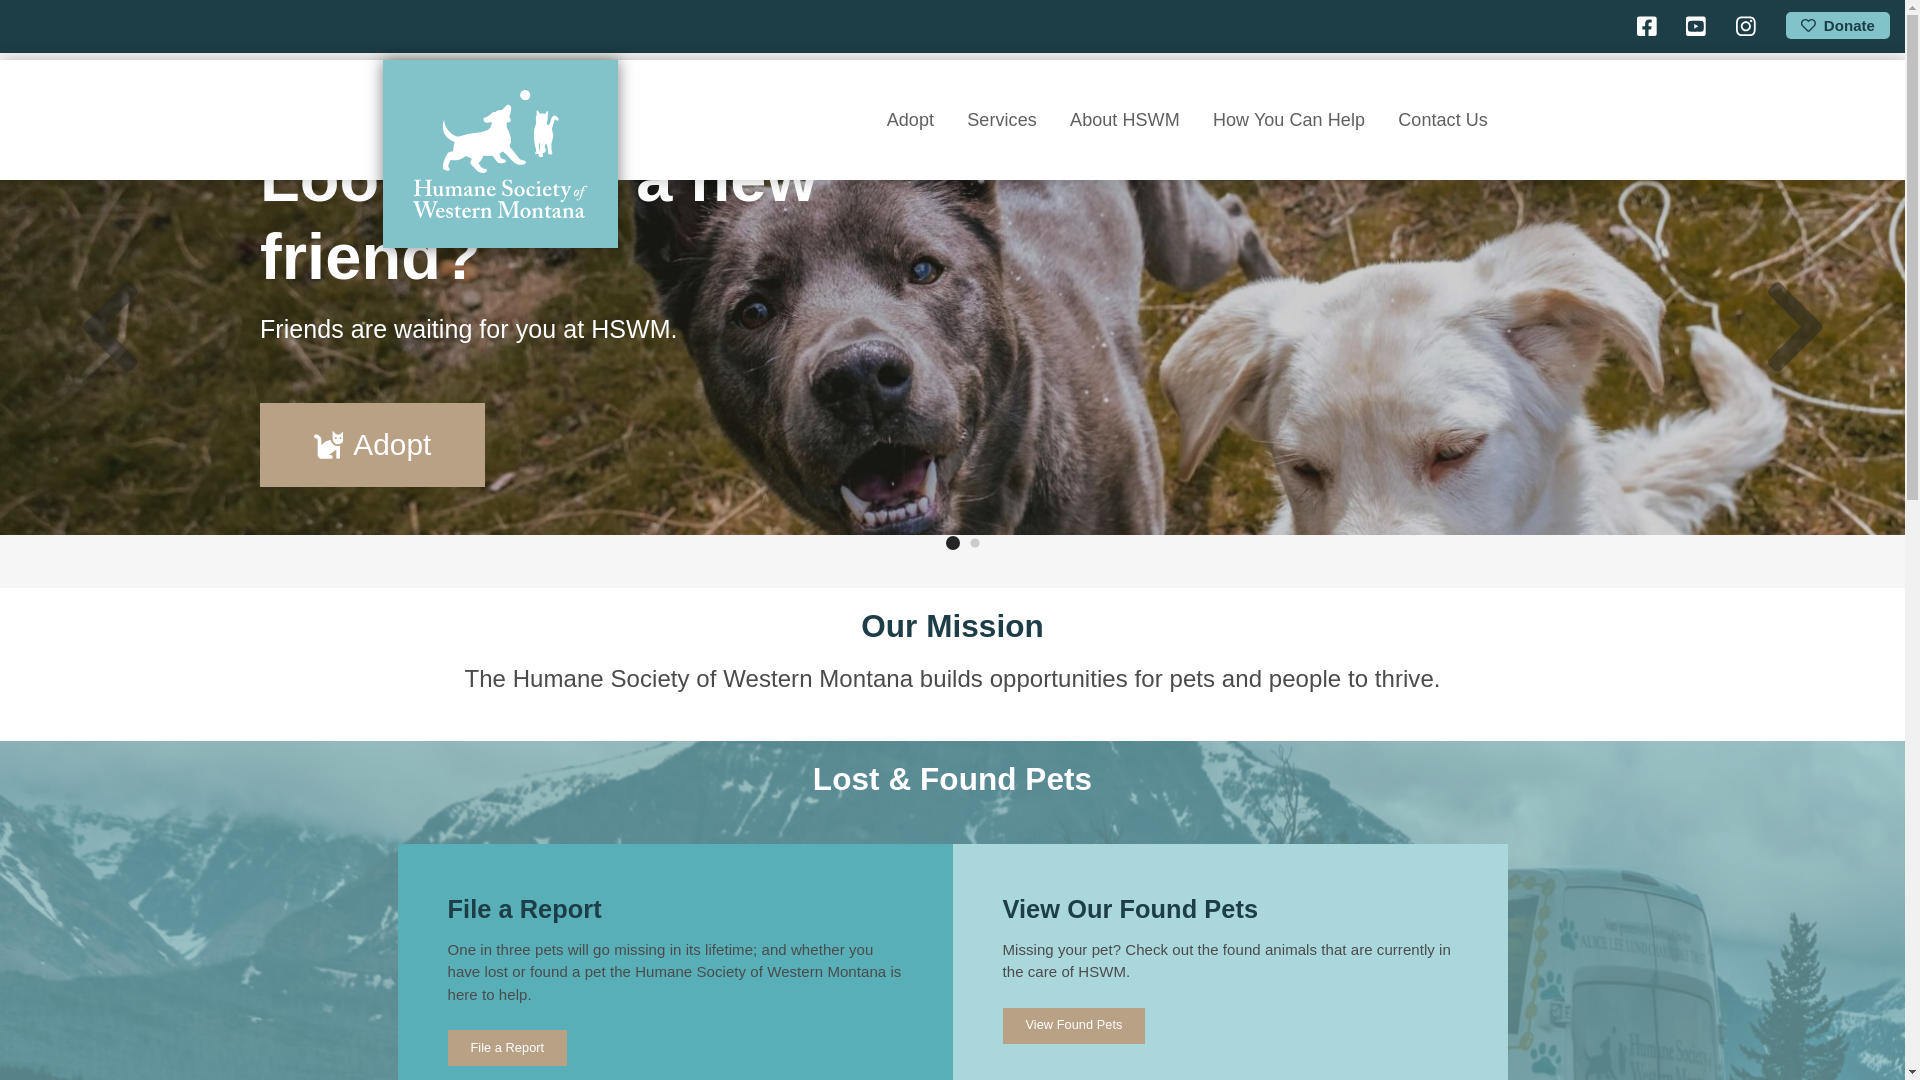 This screenshot has height=1080, width=1920. What do you see at coordinates (910, 120) in the screenshot?
I see `Adopt` at bounding box center [910, 120].